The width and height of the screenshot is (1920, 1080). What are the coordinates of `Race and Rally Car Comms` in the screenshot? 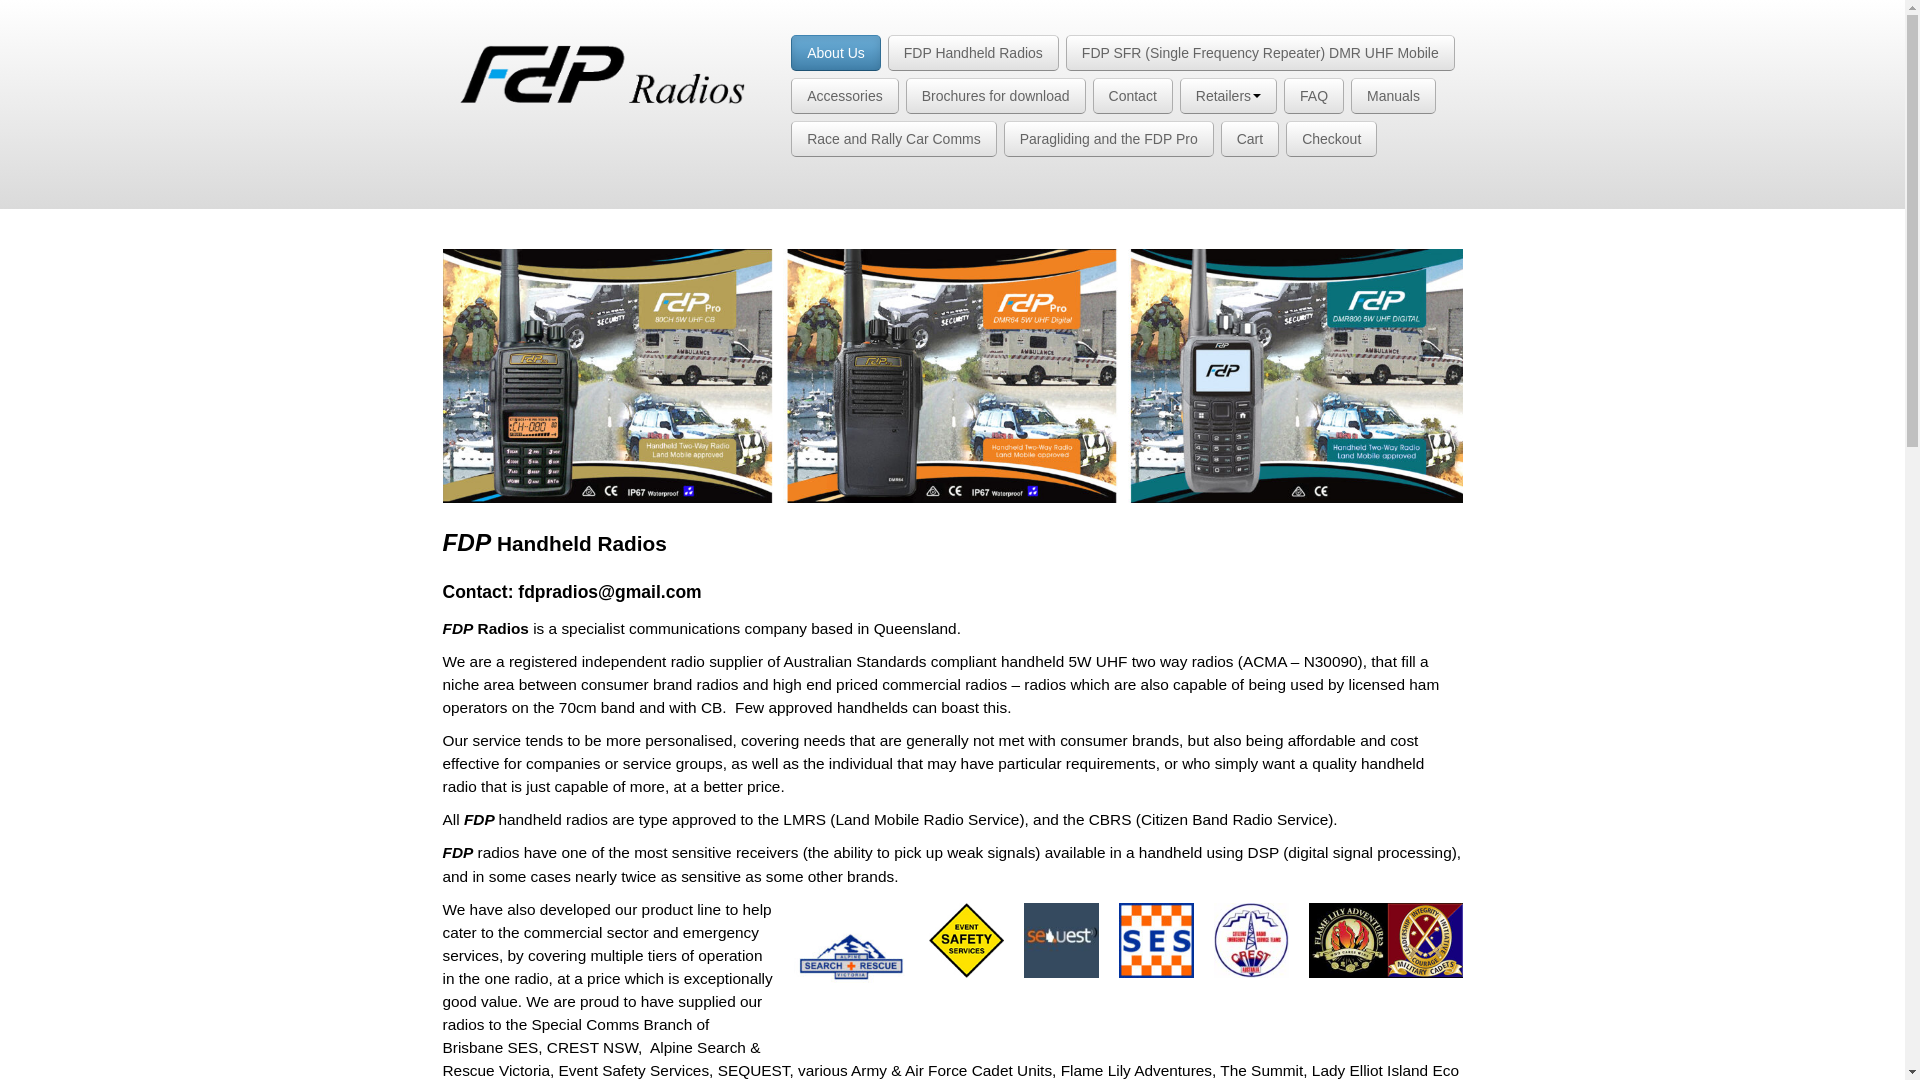 It's located at (894, 139).